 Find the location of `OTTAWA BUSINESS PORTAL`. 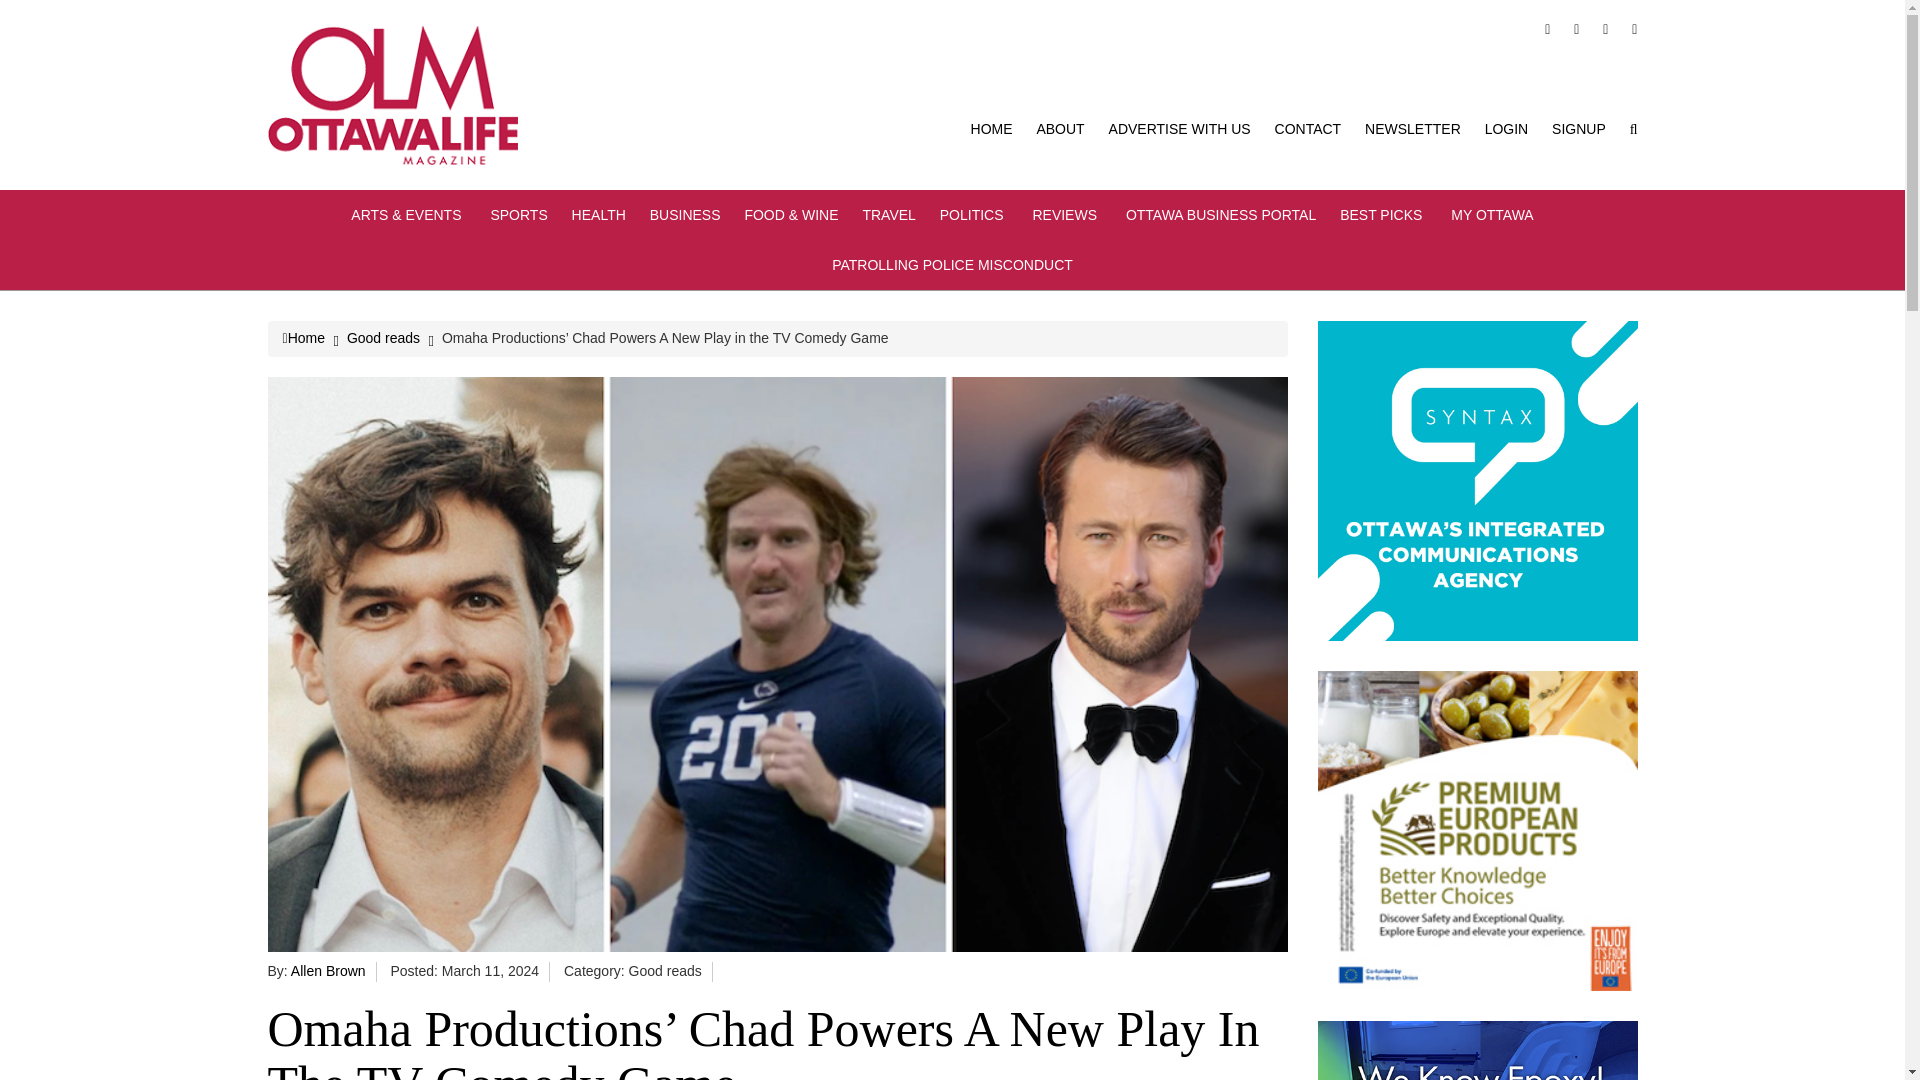

OTTAWA BUSINESS PORTAL is located at coordinates (1220, 214).